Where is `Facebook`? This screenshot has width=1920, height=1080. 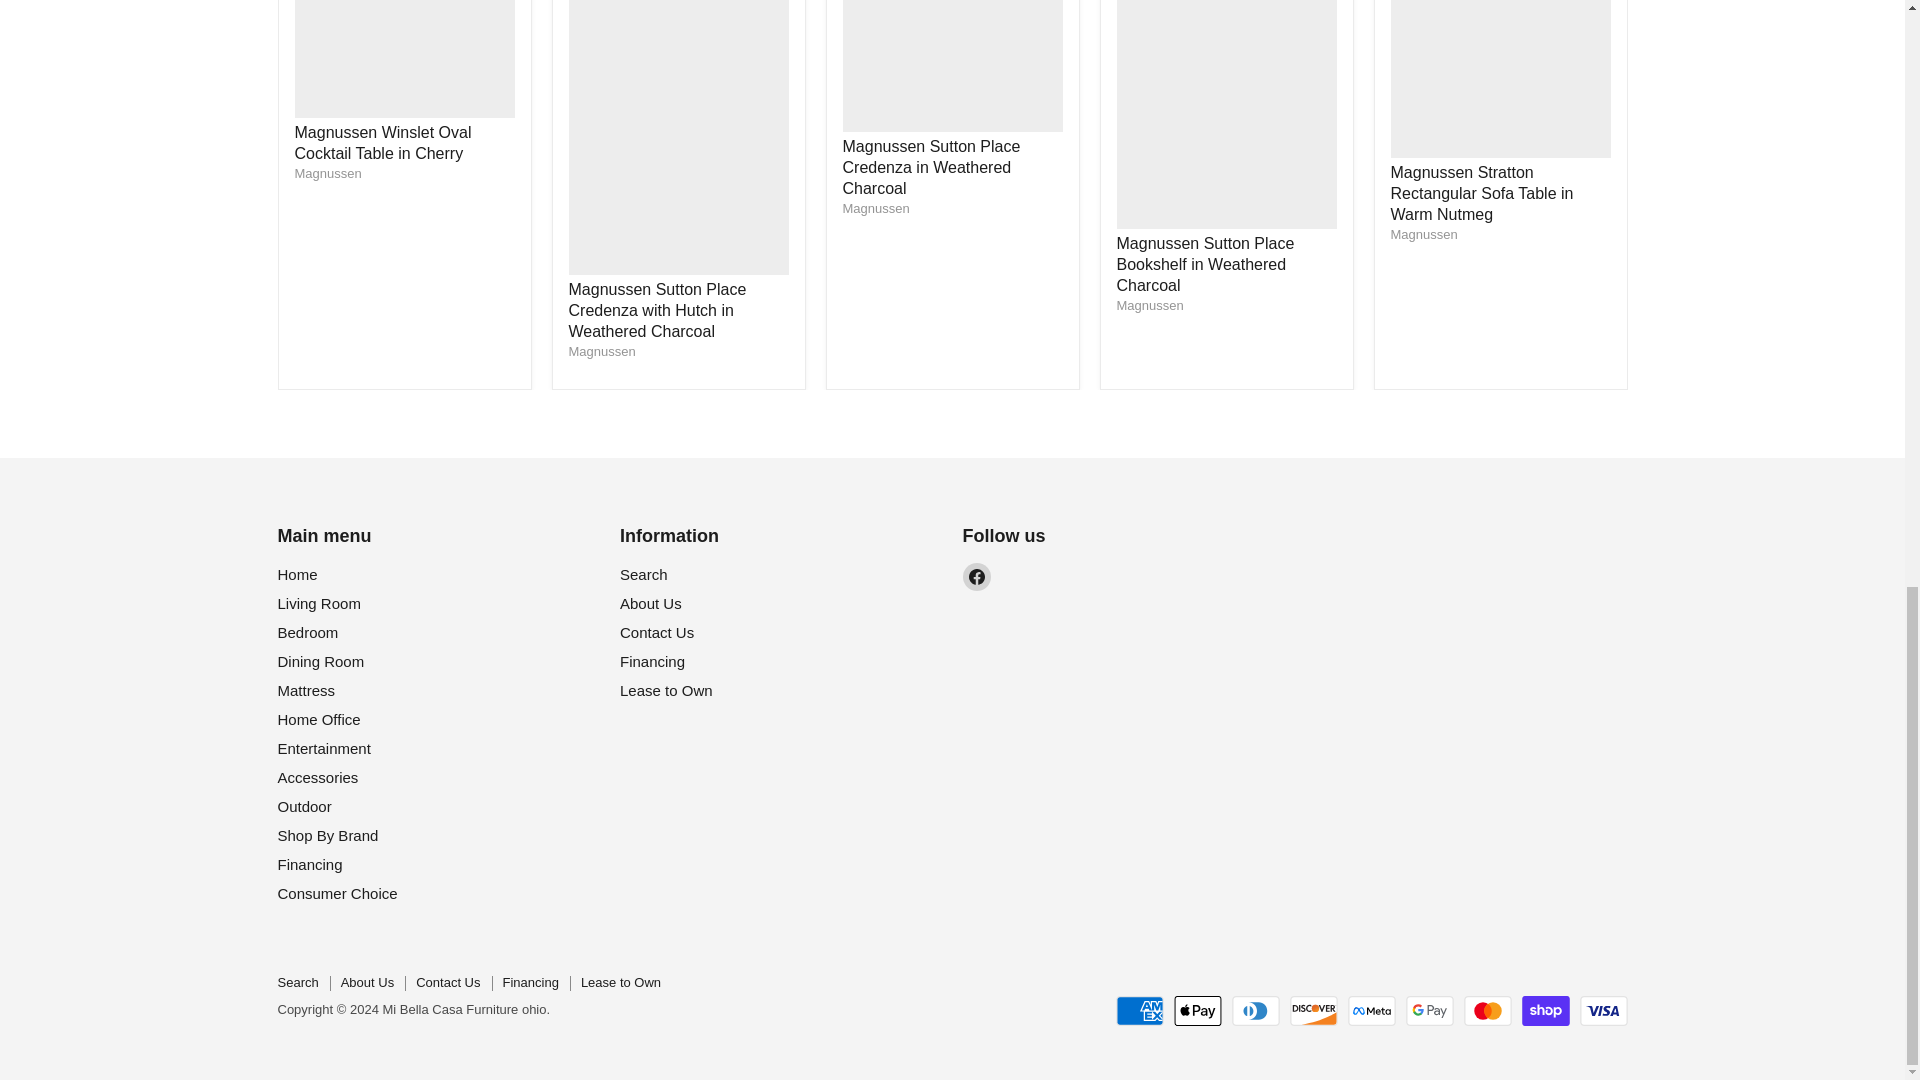 Facebook is located at coordinates (976, 576).